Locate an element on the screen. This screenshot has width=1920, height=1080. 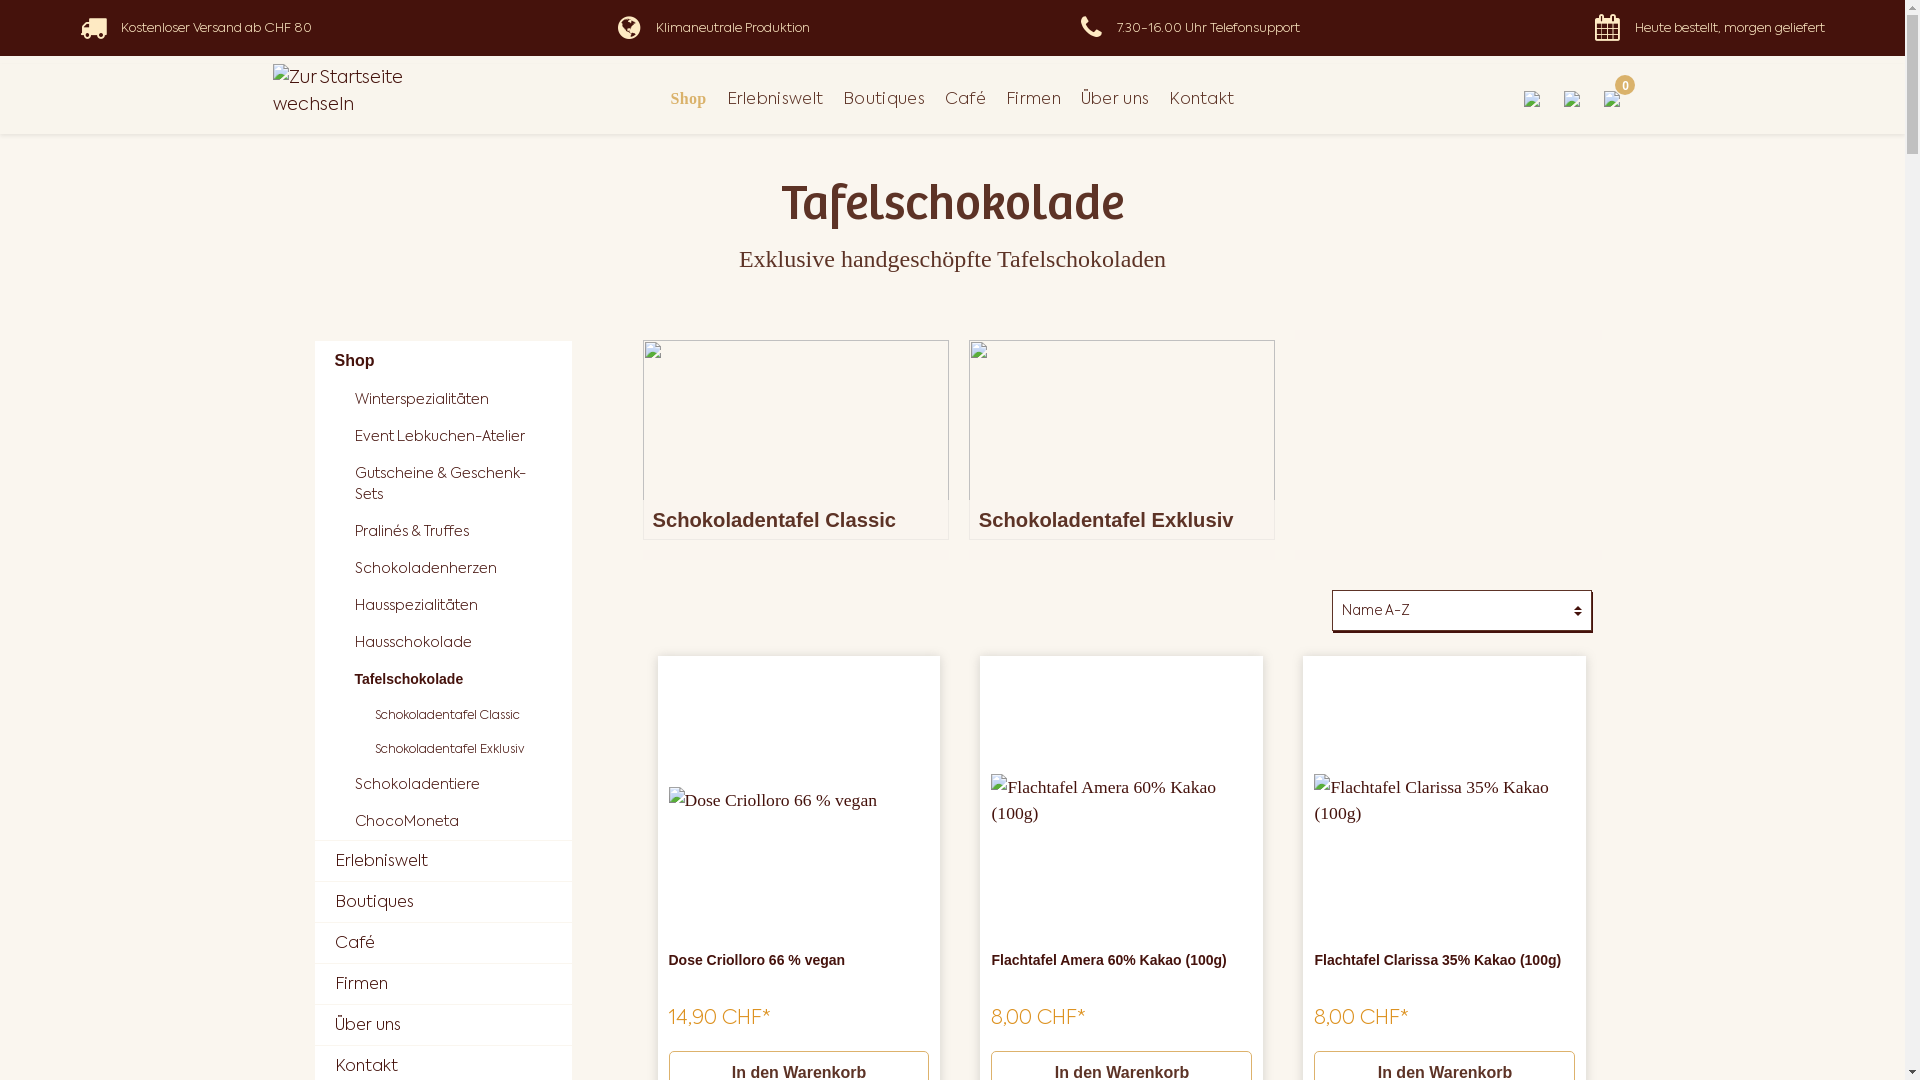
Flachtafel Clarissa 35% Kakao (100g) is located at coordinates (1444, 972).